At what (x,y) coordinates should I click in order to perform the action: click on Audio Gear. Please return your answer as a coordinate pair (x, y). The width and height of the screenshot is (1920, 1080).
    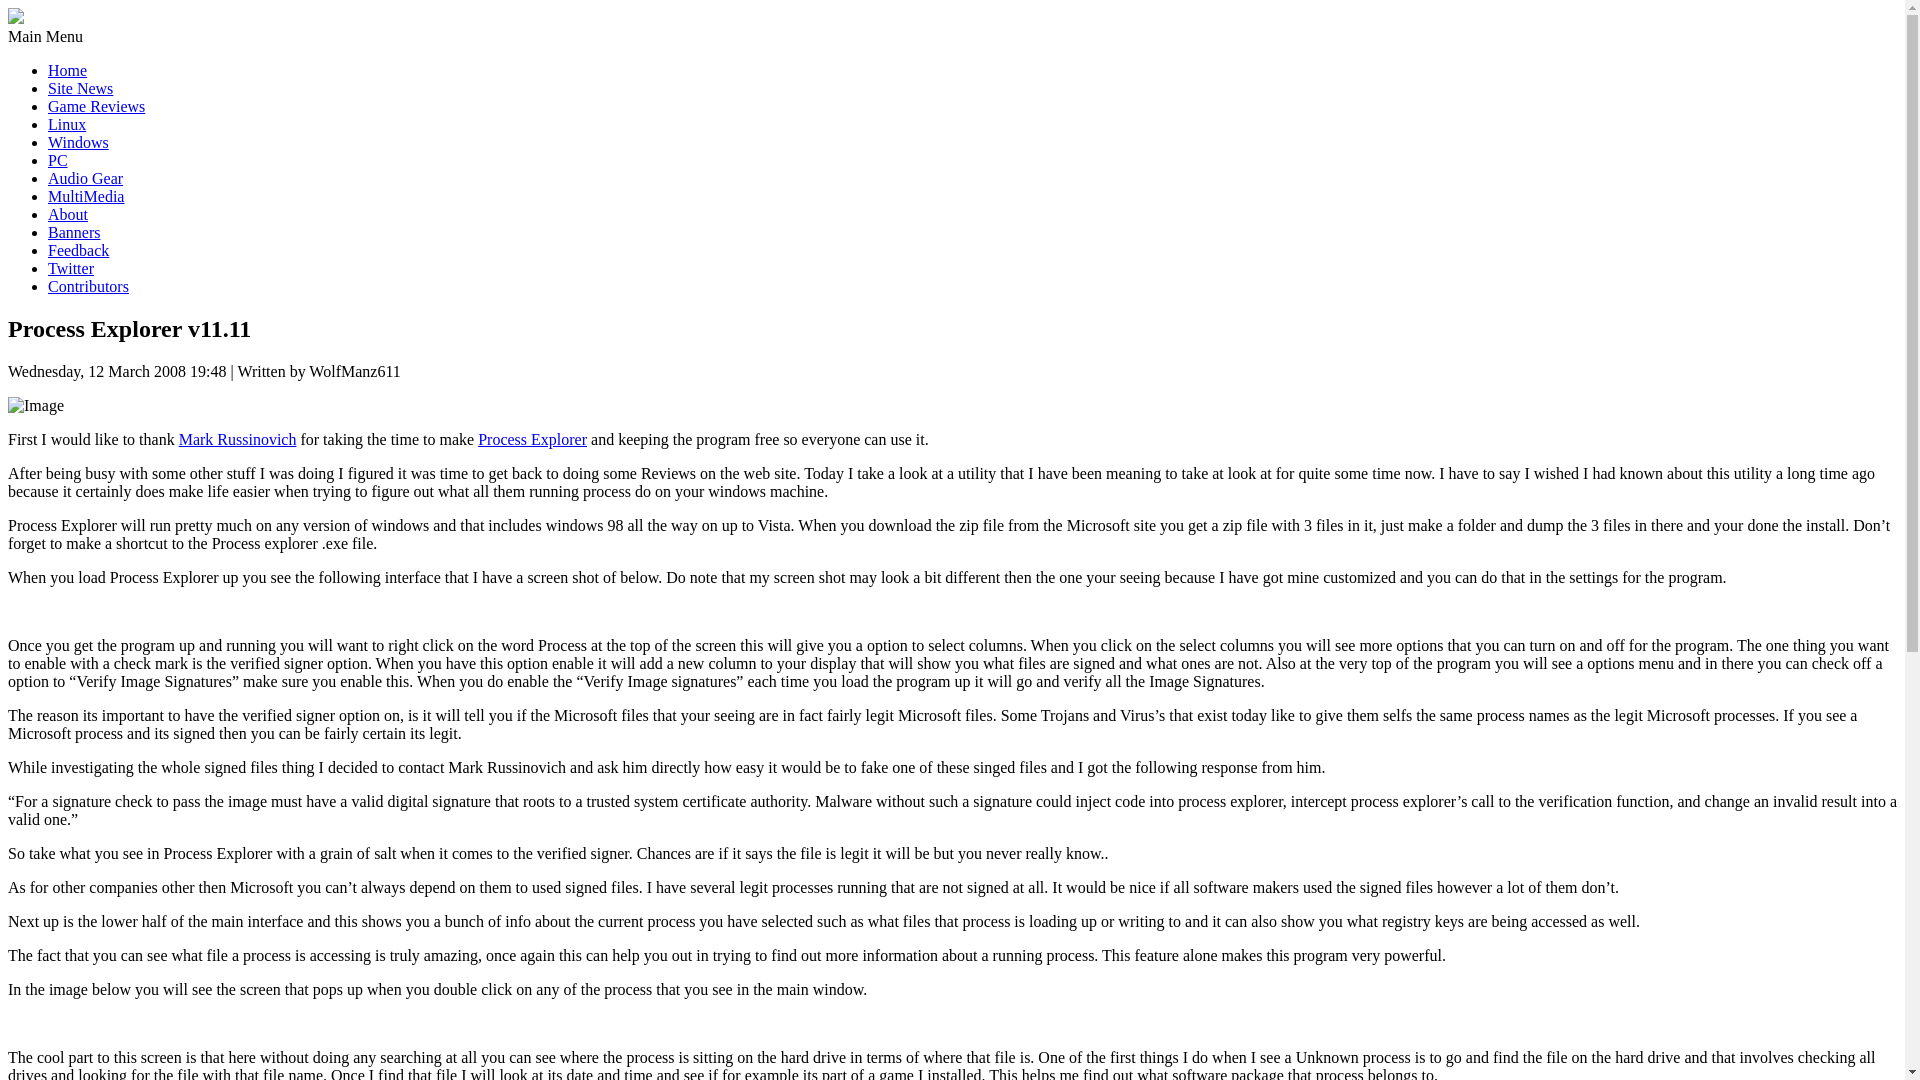
    Looking at the image, I should click on (85, 178).